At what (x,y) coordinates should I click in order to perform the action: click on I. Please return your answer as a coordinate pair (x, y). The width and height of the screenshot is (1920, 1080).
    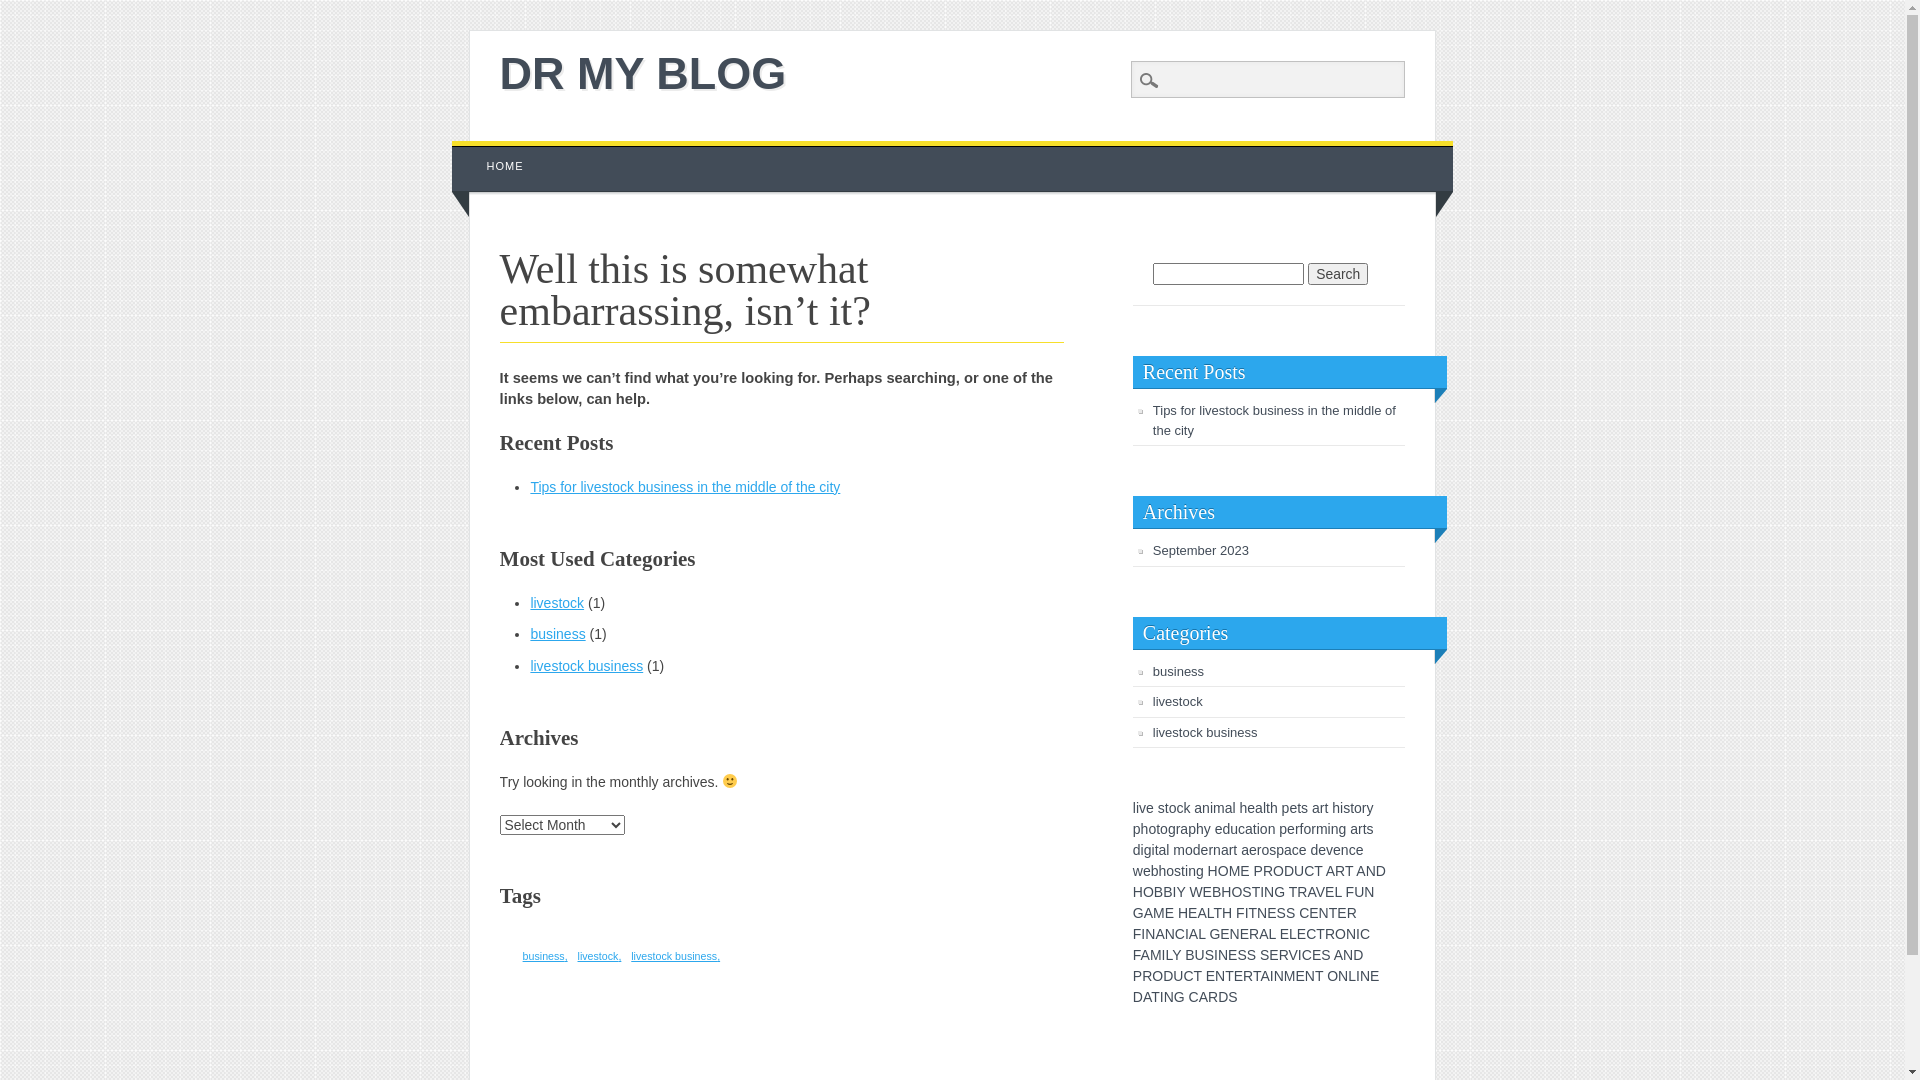
    Looking at the image, I should click on (1247, 912).